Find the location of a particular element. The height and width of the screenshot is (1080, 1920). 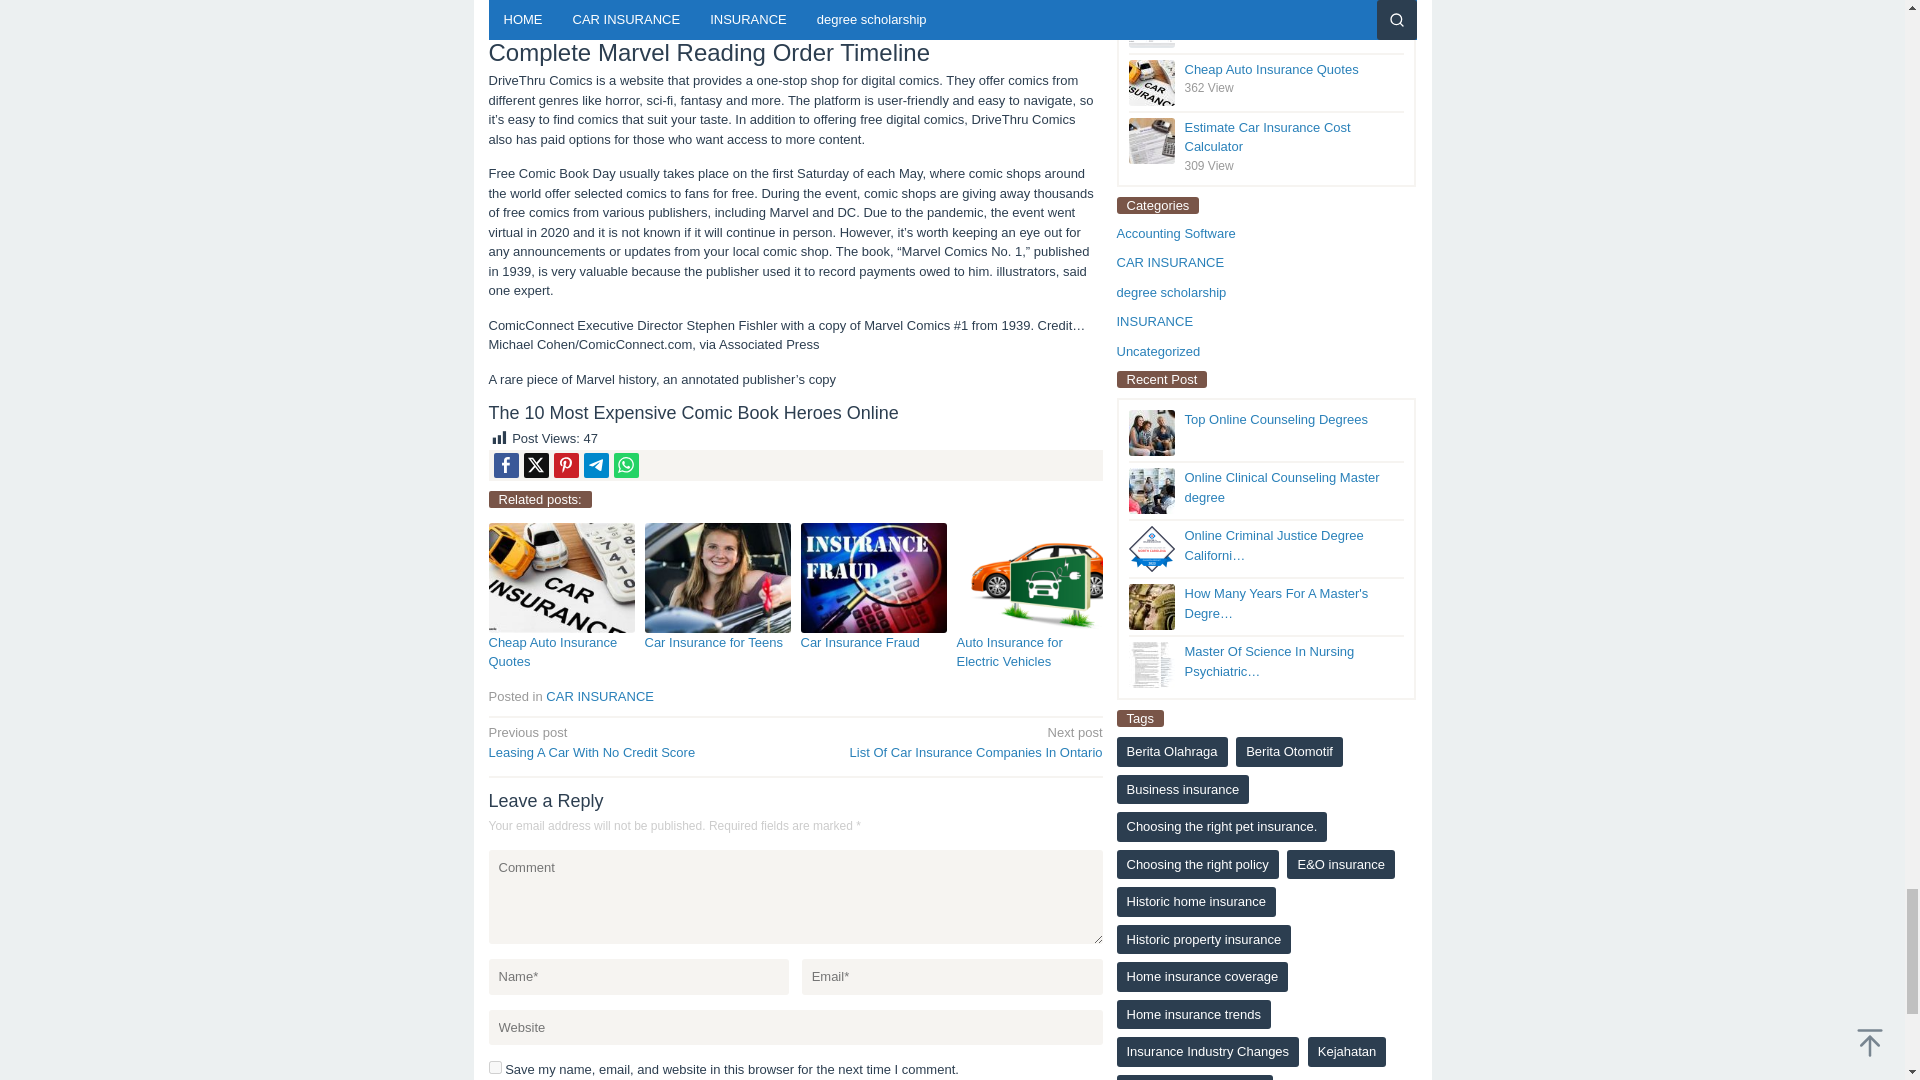

CAR INSURANCE is located at coordinates (596, 465).